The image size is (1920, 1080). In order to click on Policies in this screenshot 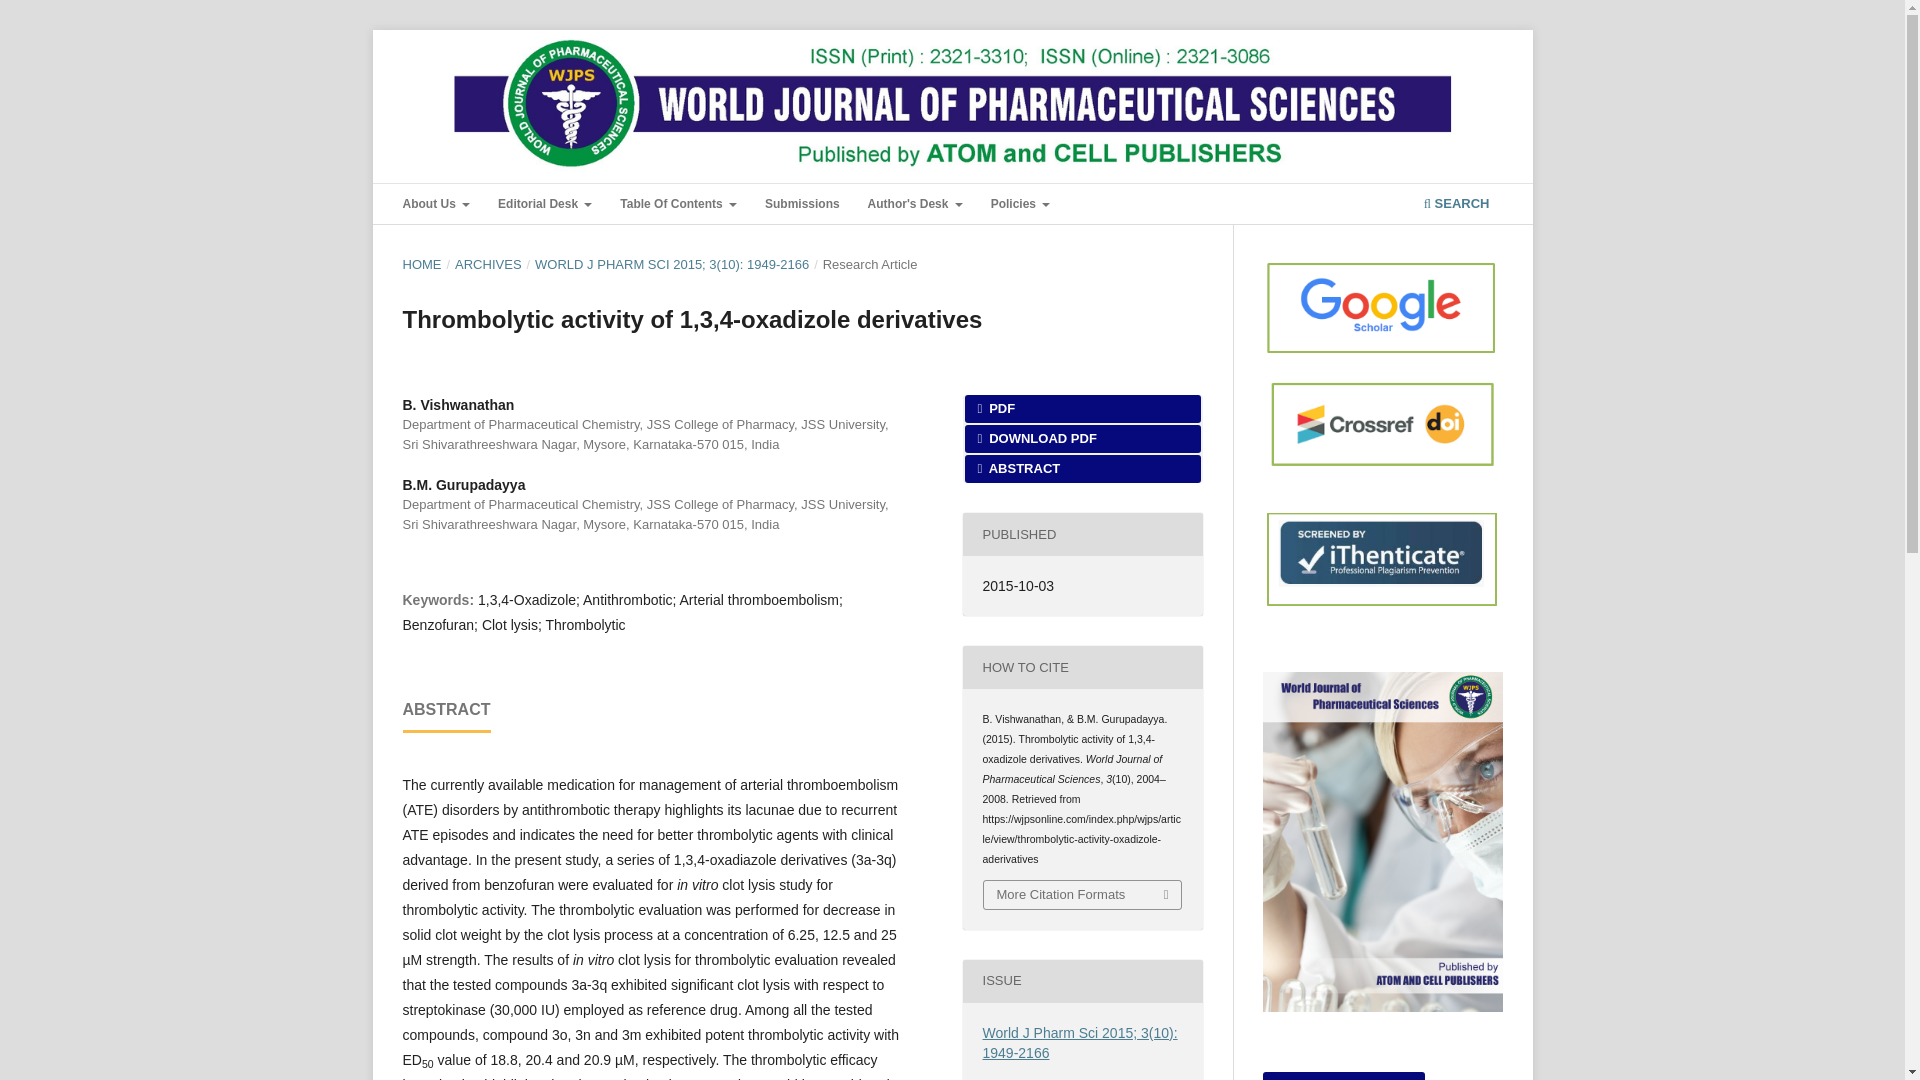, I will do `click(1020, 206)`.